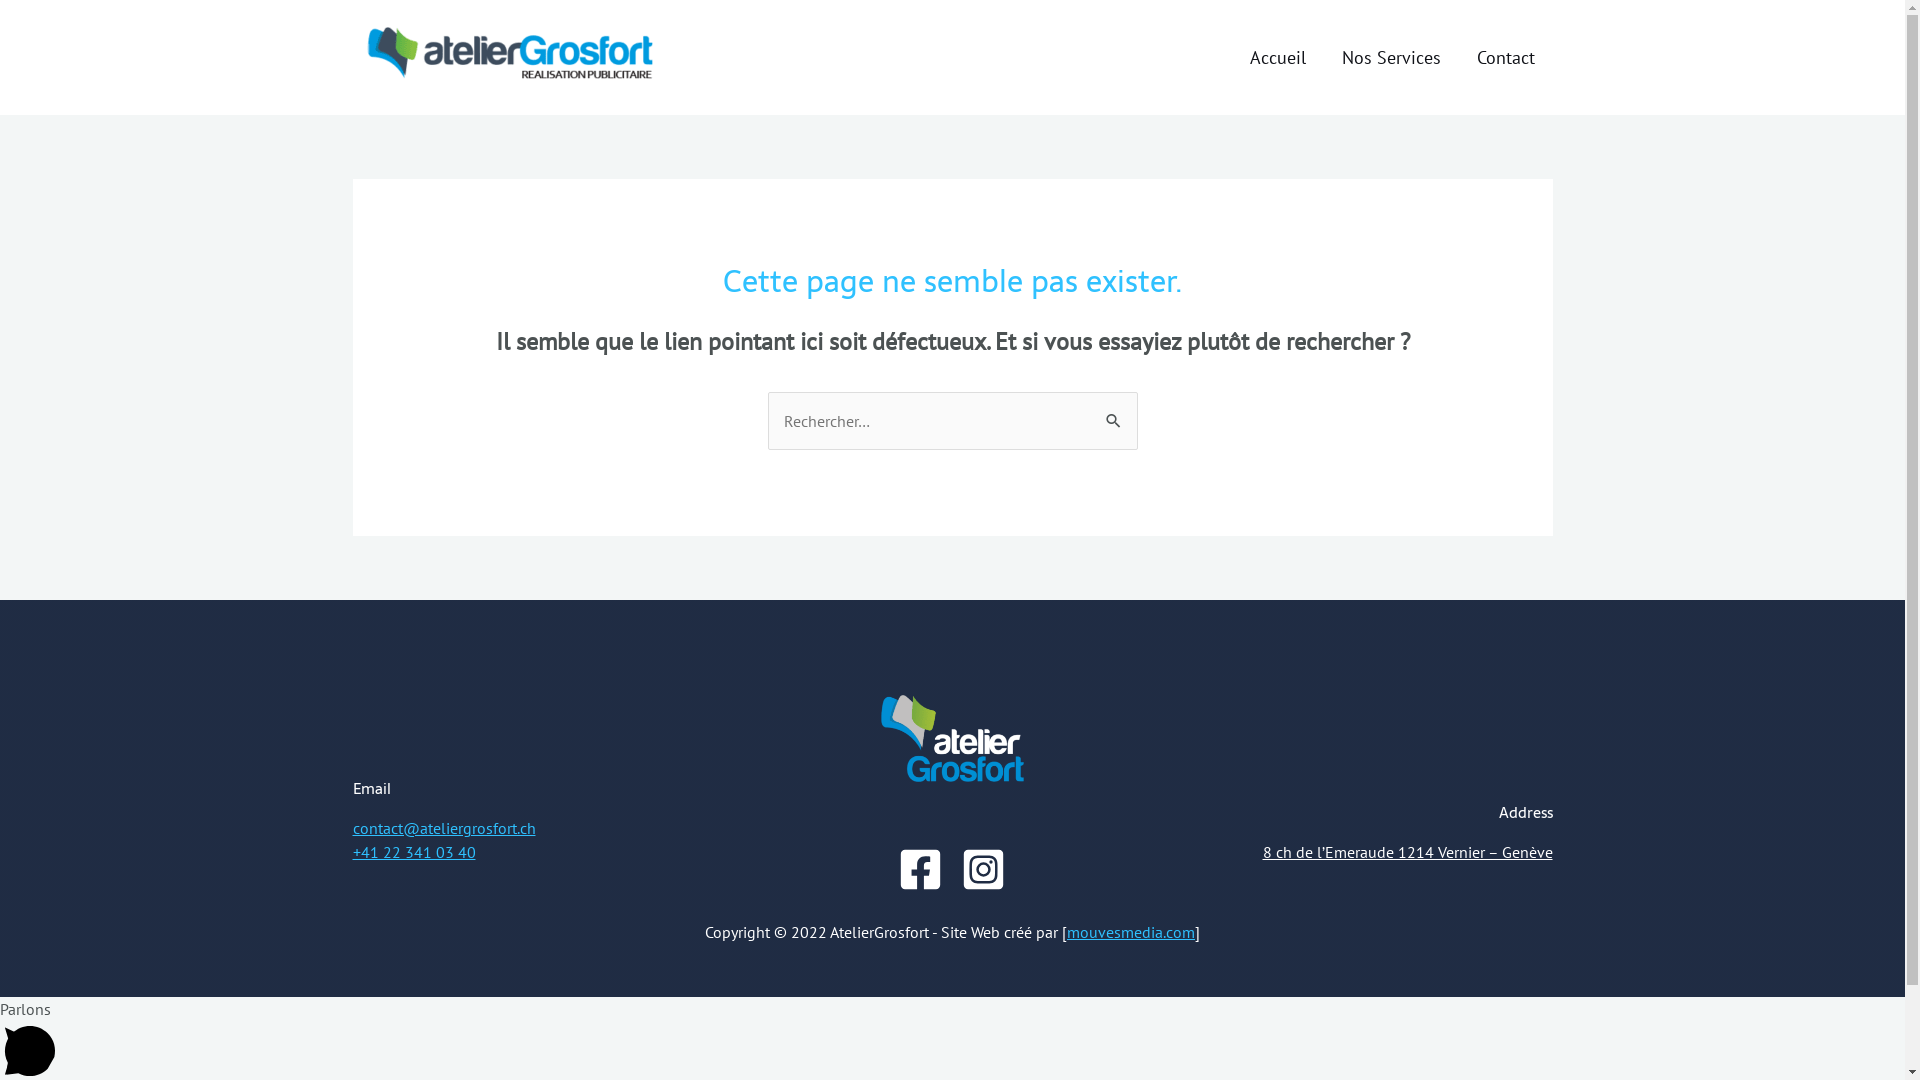  Describe the element at coordinates (1278, 57) in the screenshot. I see `Accueil` at that location.